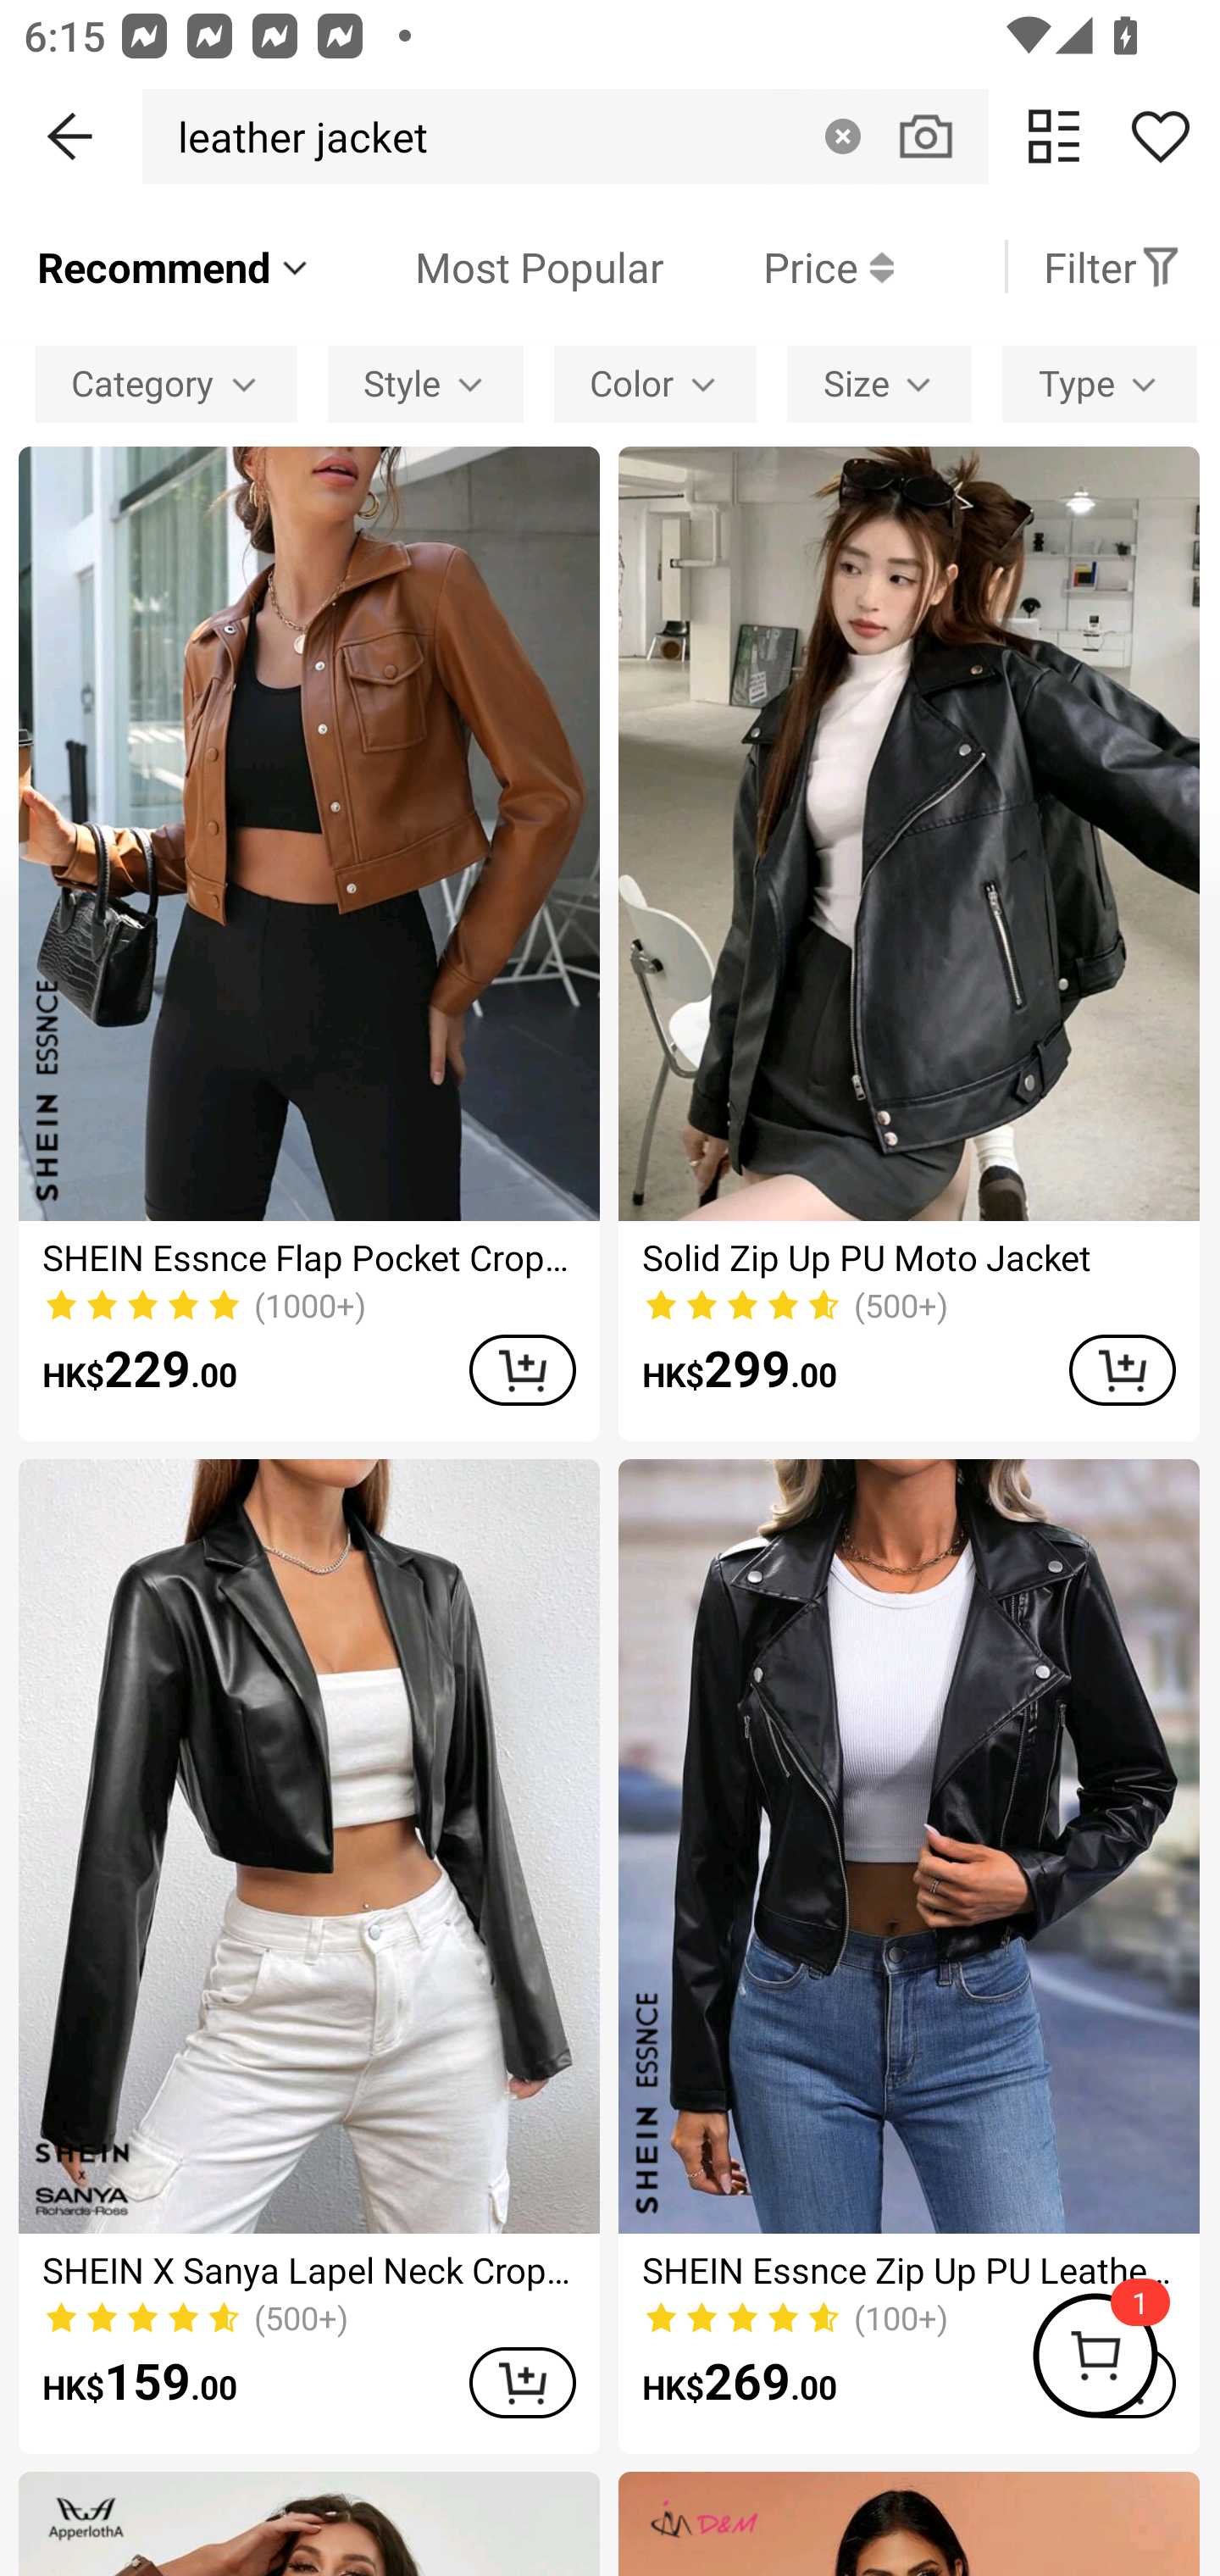 The width and height of the screenshot is (1220, 2576). What do you see at coordinates (654, 383) in the screenshot?
I see `Color` at bounding box center [654, 383].